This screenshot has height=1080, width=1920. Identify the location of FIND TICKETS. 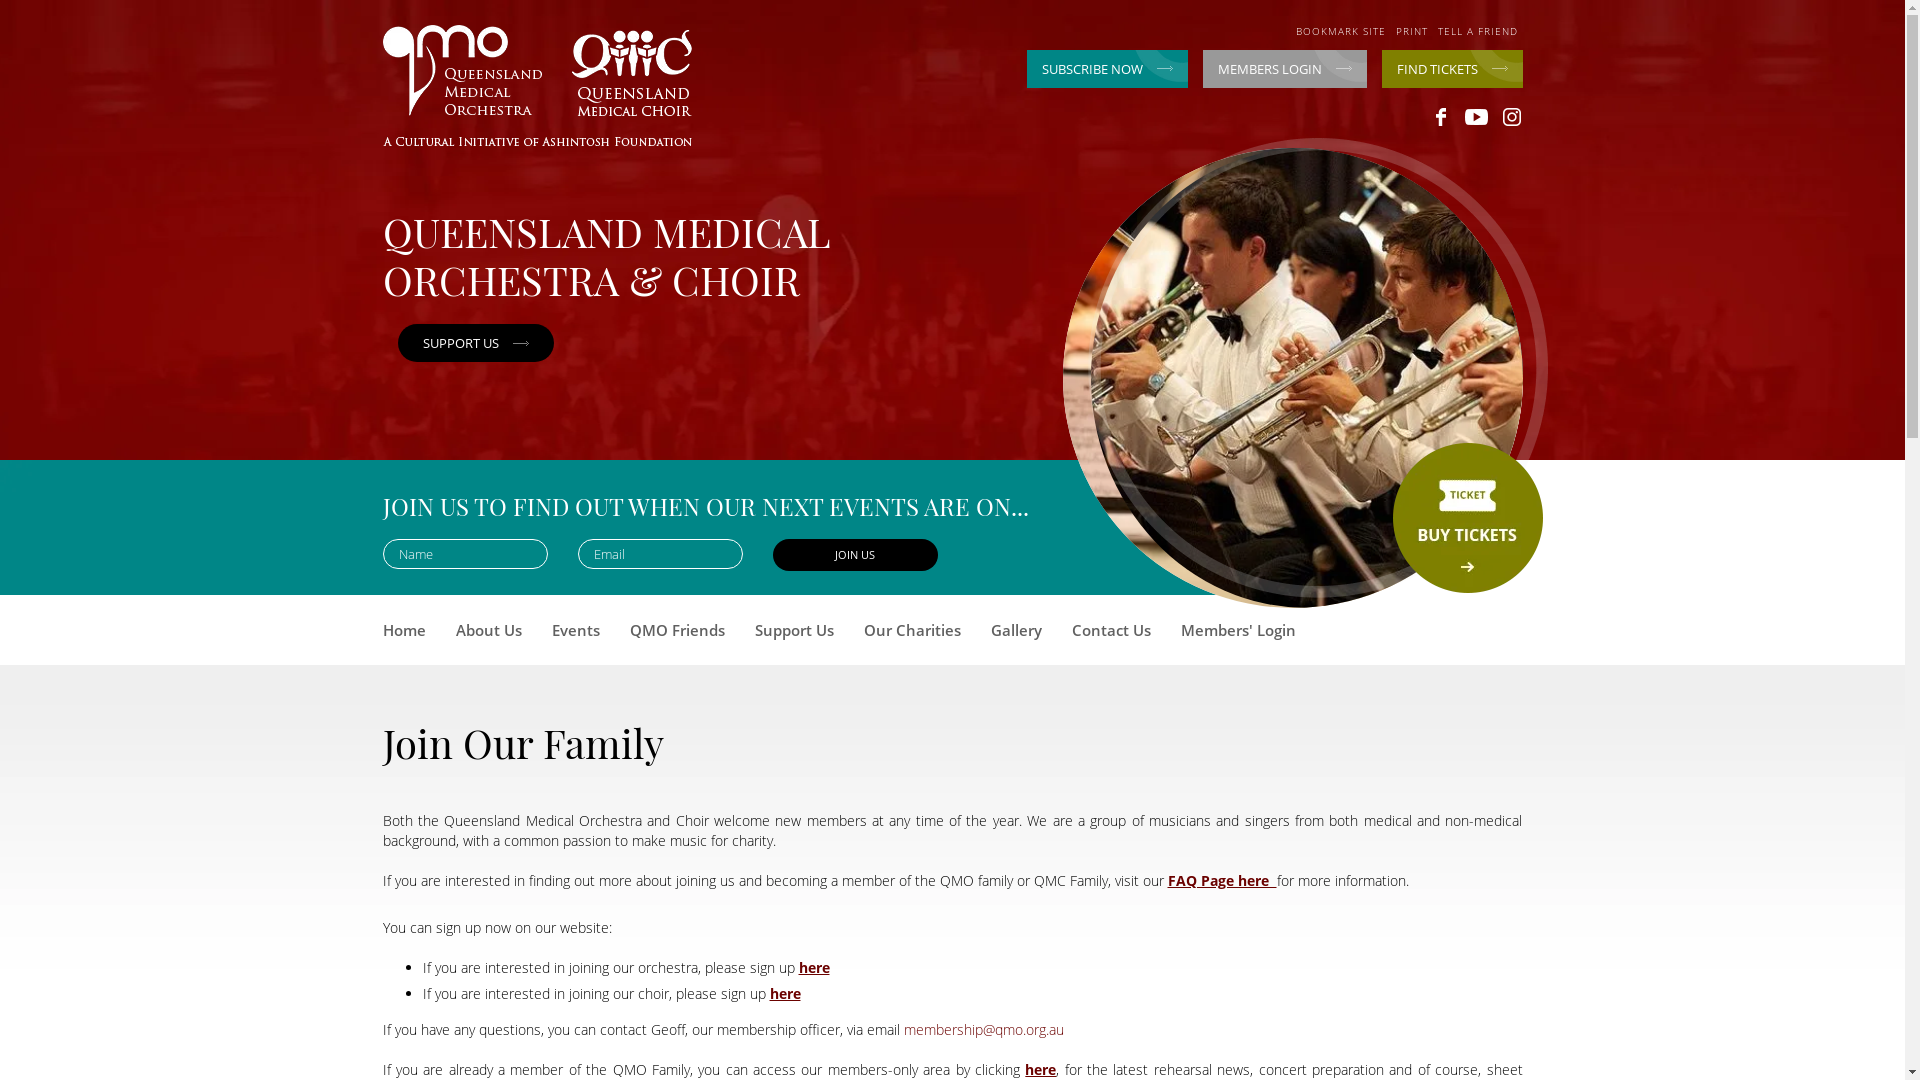
(1452, 69).